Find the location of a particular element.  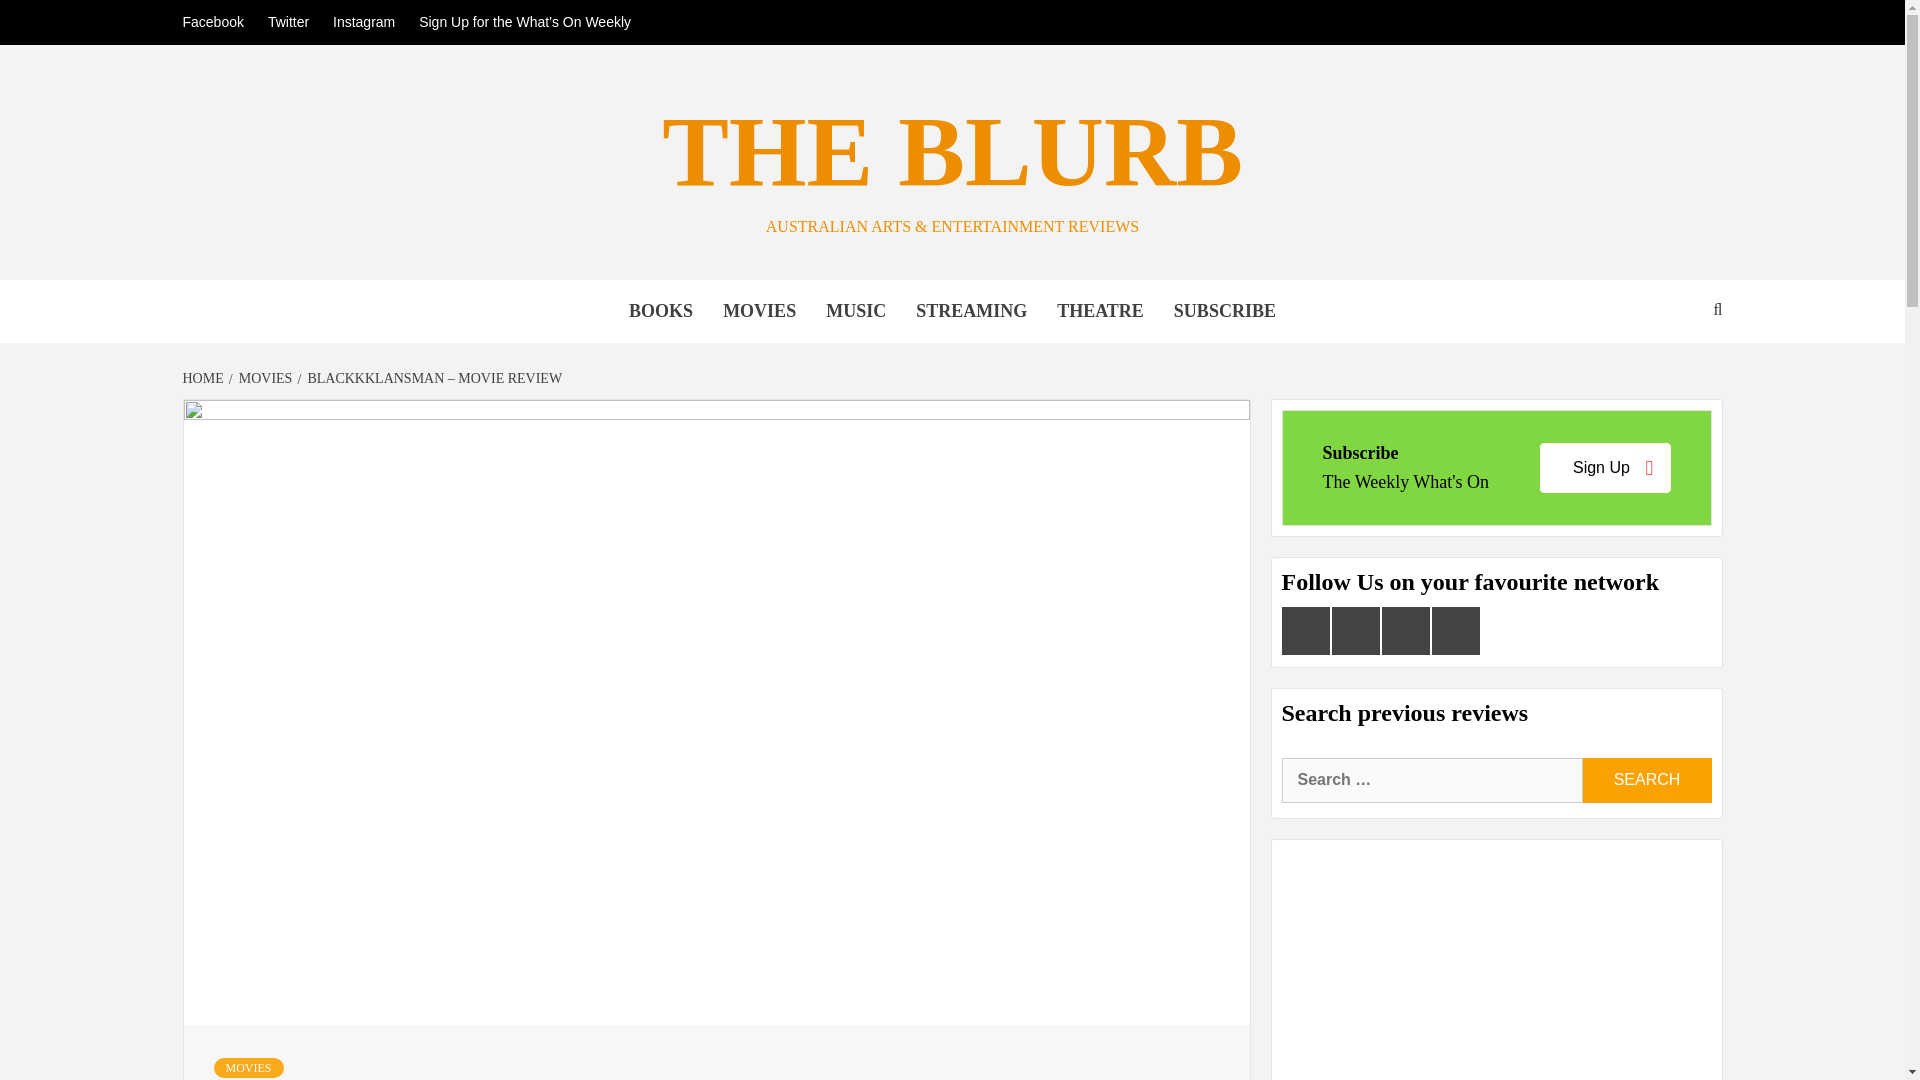

Twitter is located at coordinates (288, 22).